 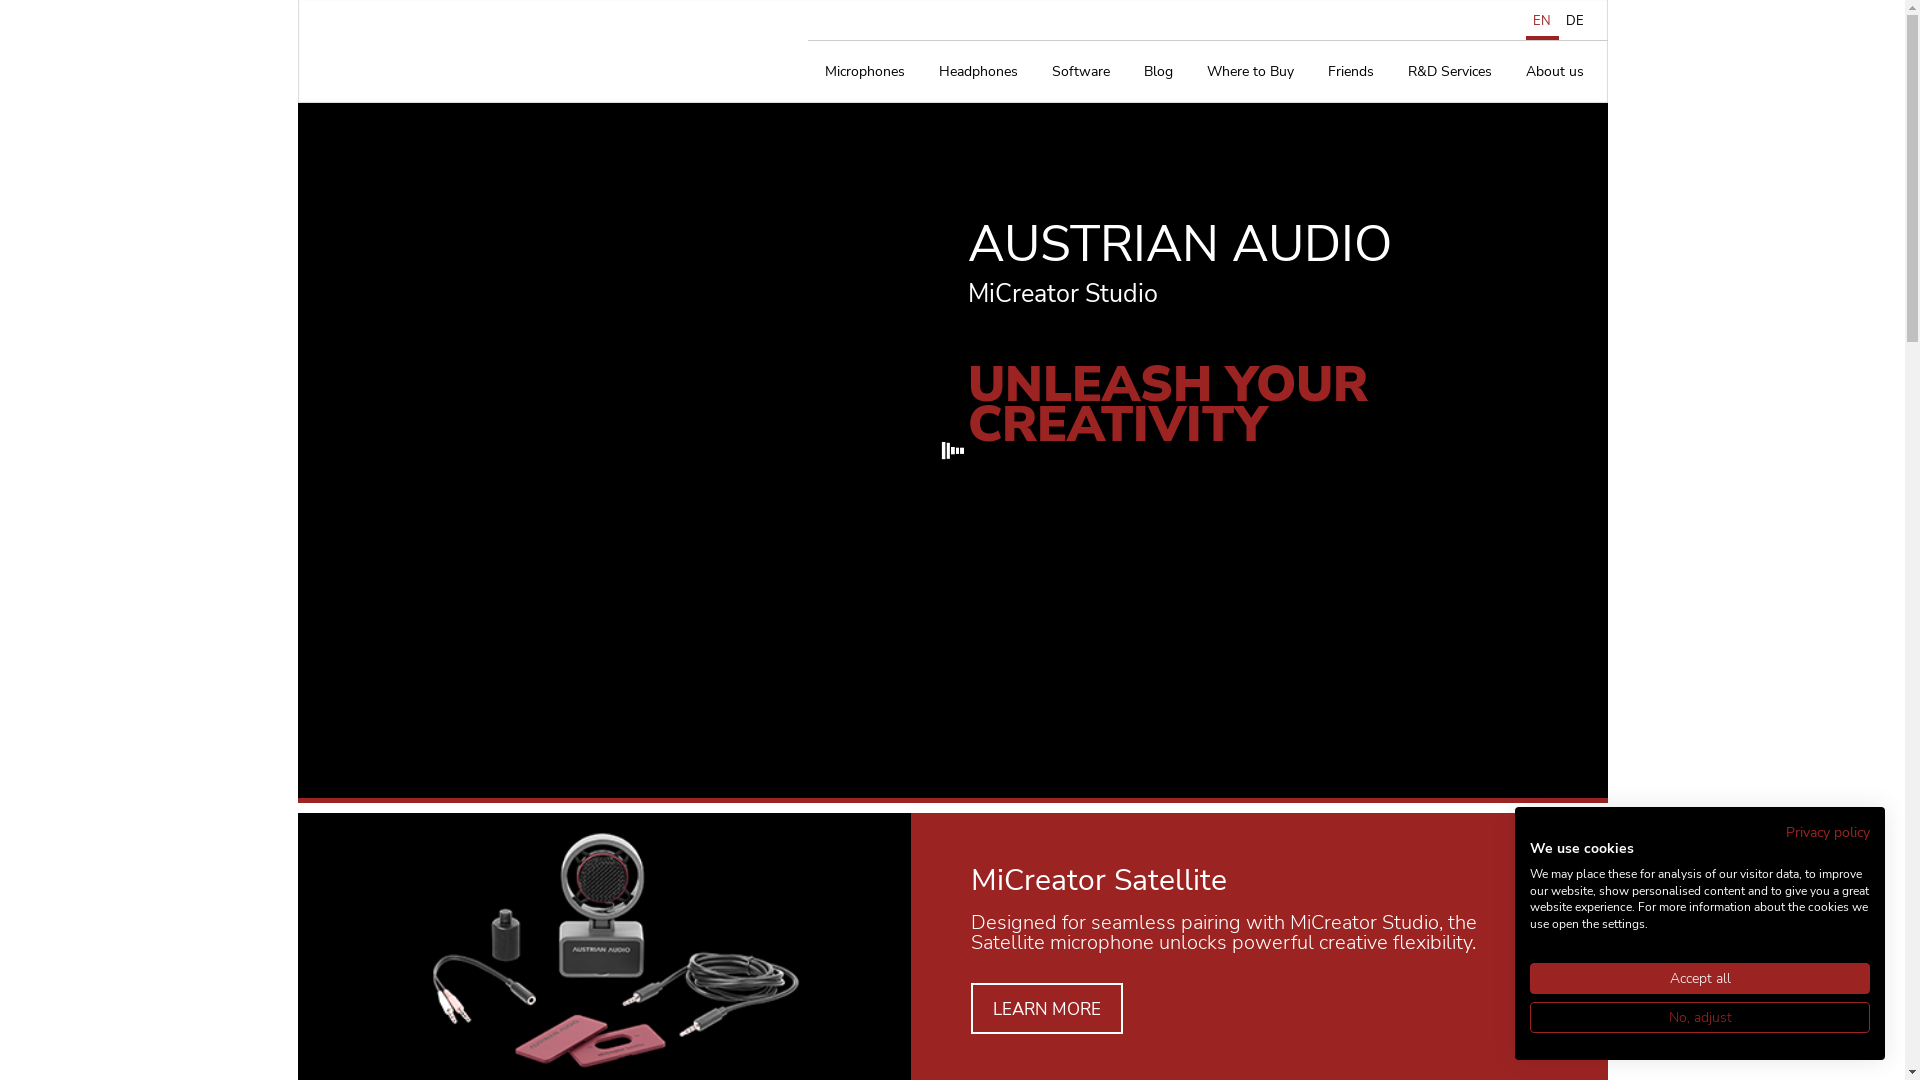 What do you see at coordinates (1350, 72) in the screenshot?
I see `Friends` at bounding box center [1350, 72].